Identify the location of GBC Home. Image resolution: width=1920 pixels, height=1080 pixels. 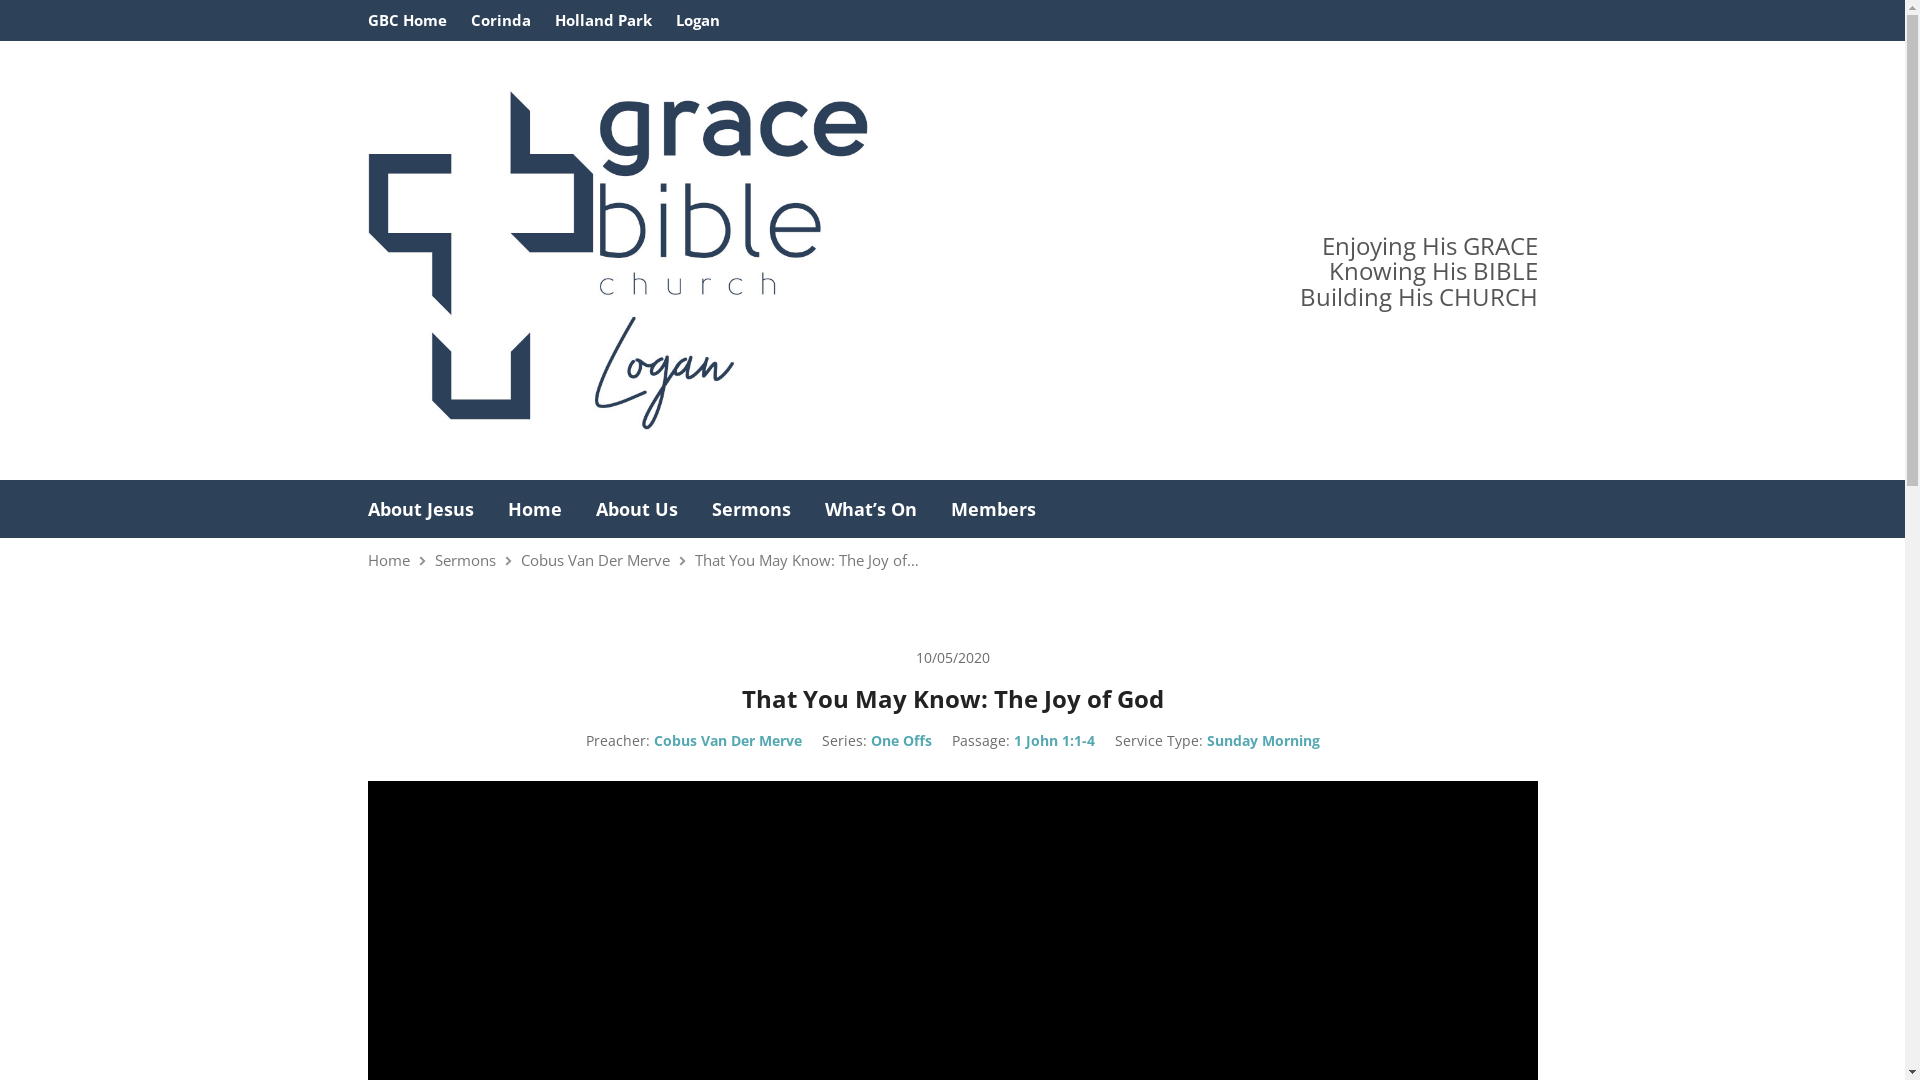
(408, 20).